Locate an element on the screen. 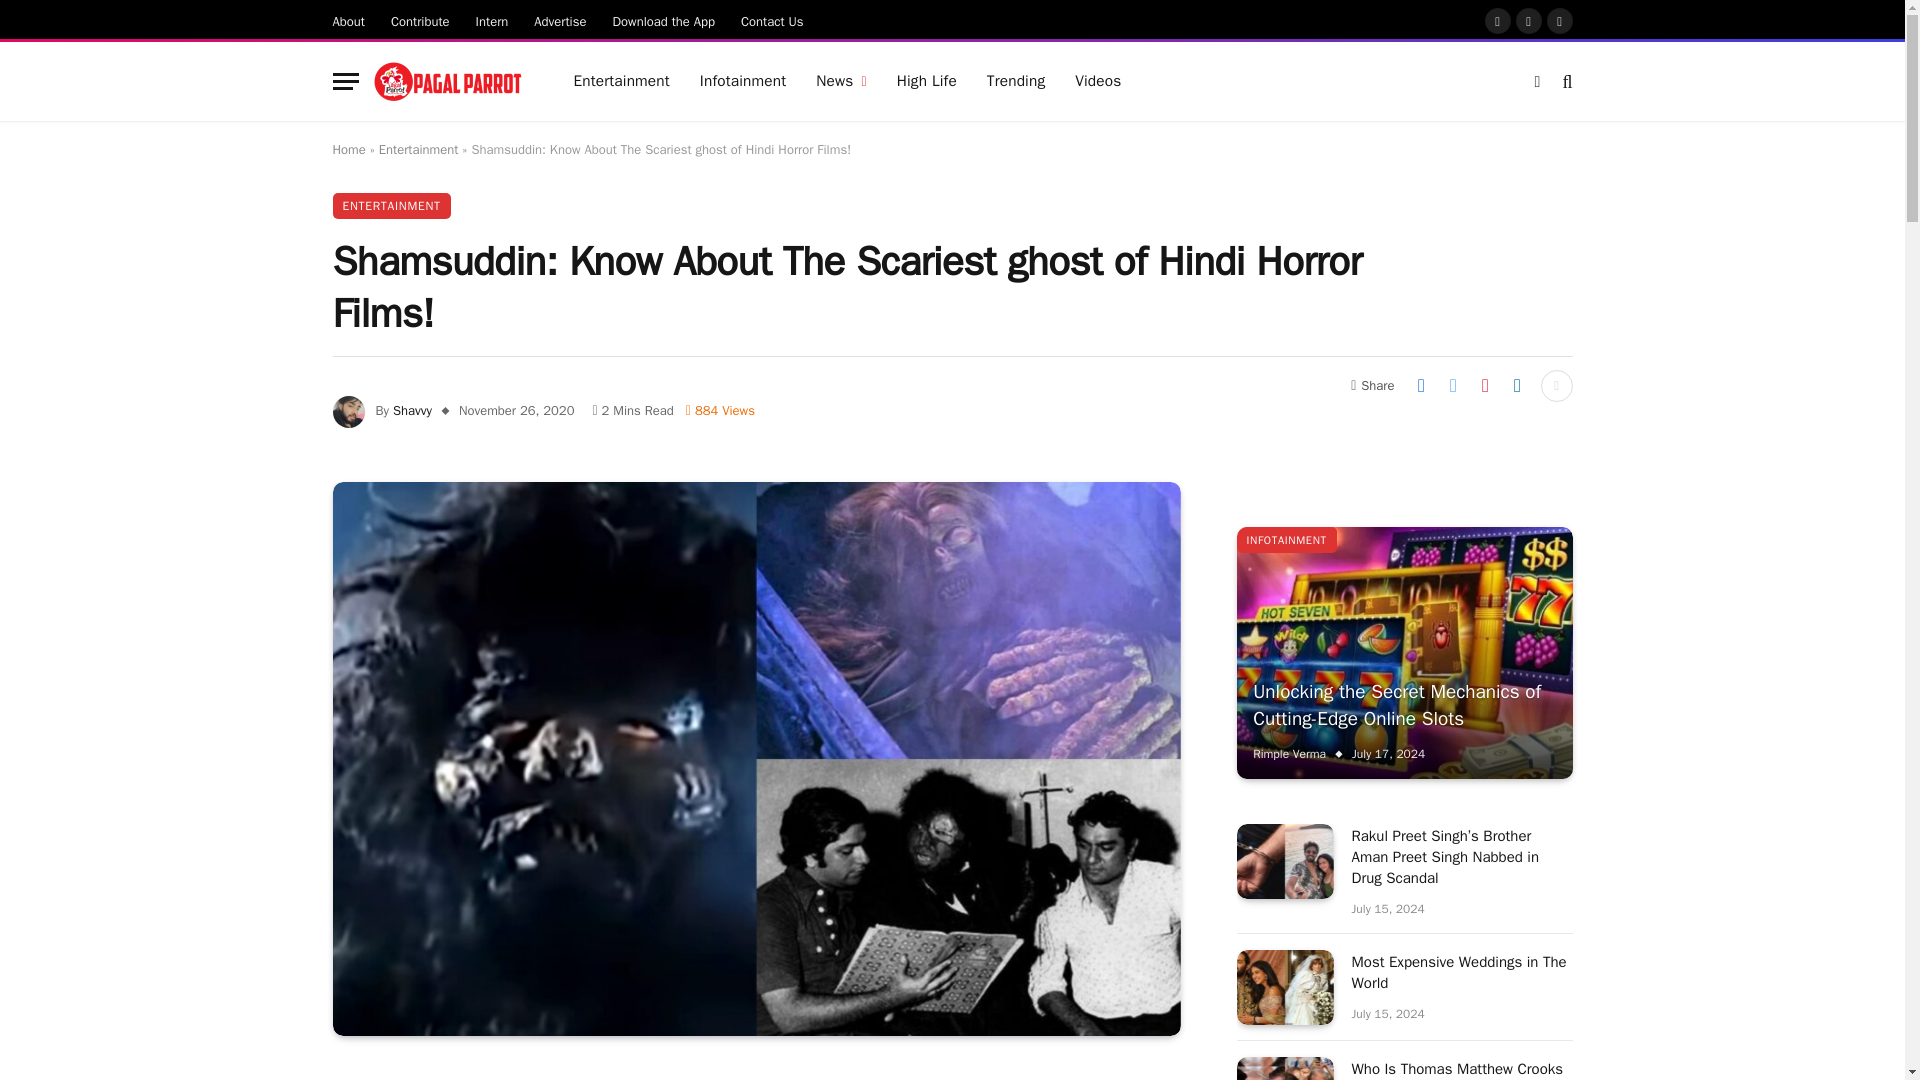 The width and height of the screenshot is (1920, 1080). About is located at coordinates (349, 20).